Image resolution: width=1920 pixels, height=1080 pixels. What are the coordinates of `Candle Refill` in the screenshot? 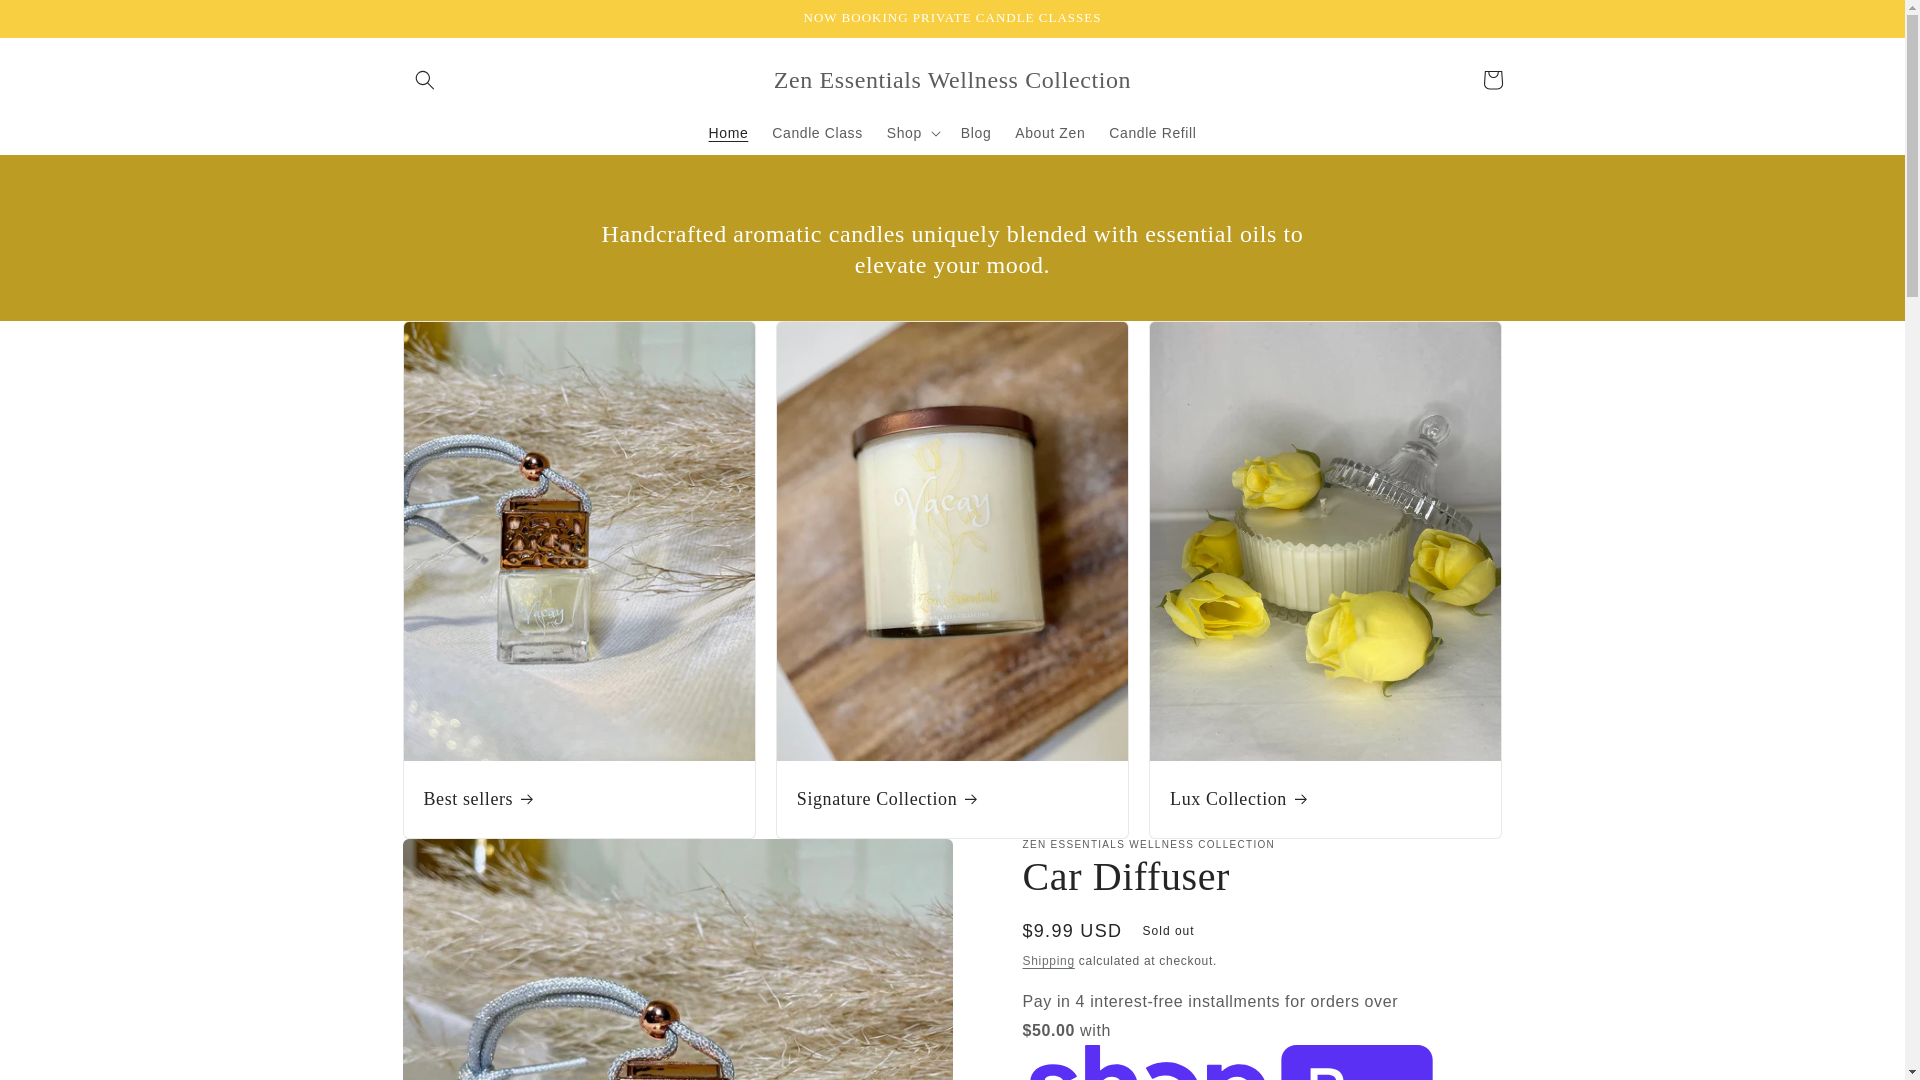 It's located at (1152, 133).